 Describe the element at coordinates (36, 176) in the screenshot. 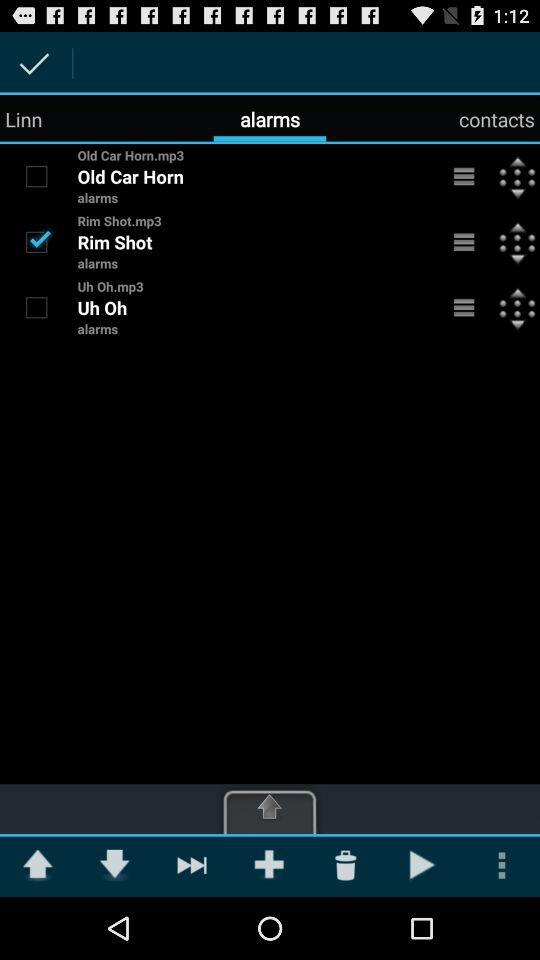

I see `select suond` at that location.